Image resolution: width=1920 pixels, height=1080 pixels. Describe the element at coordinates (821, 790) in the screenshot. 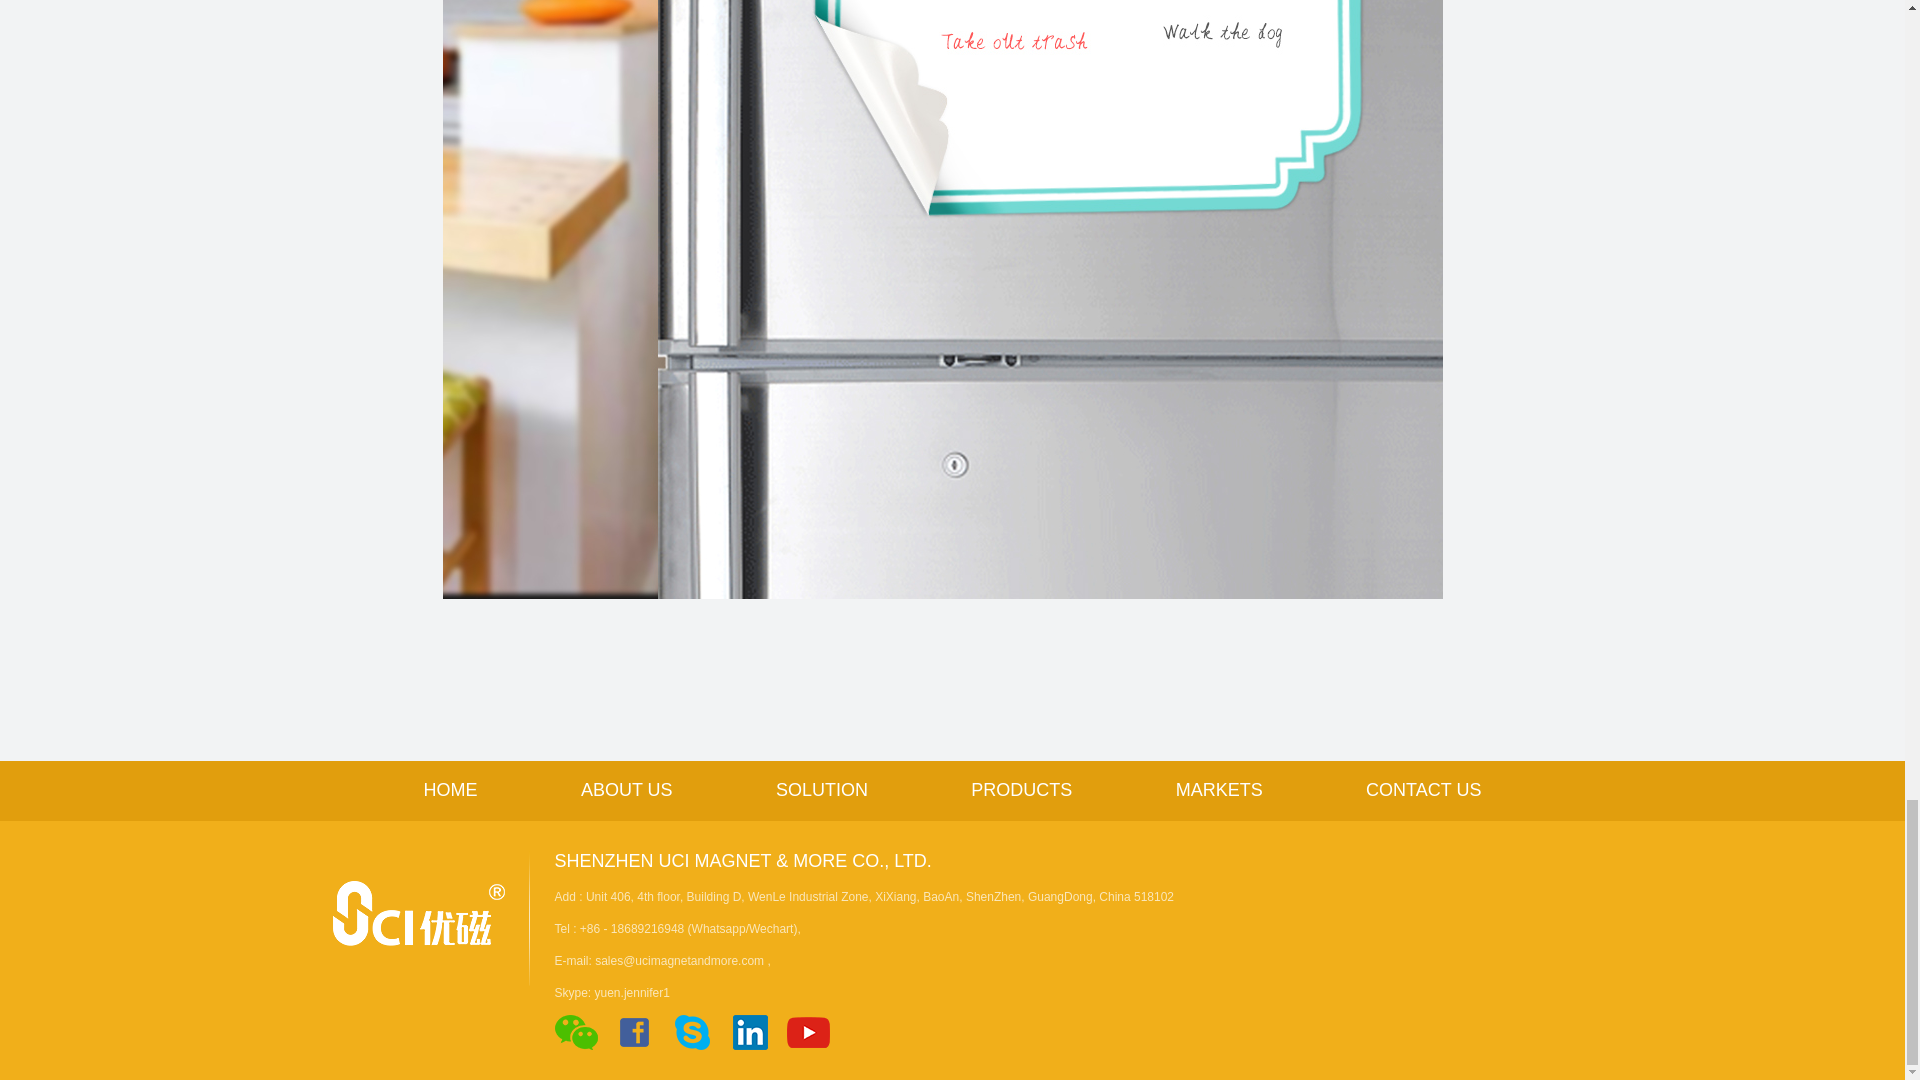

I see `SOLUTION` at that location.